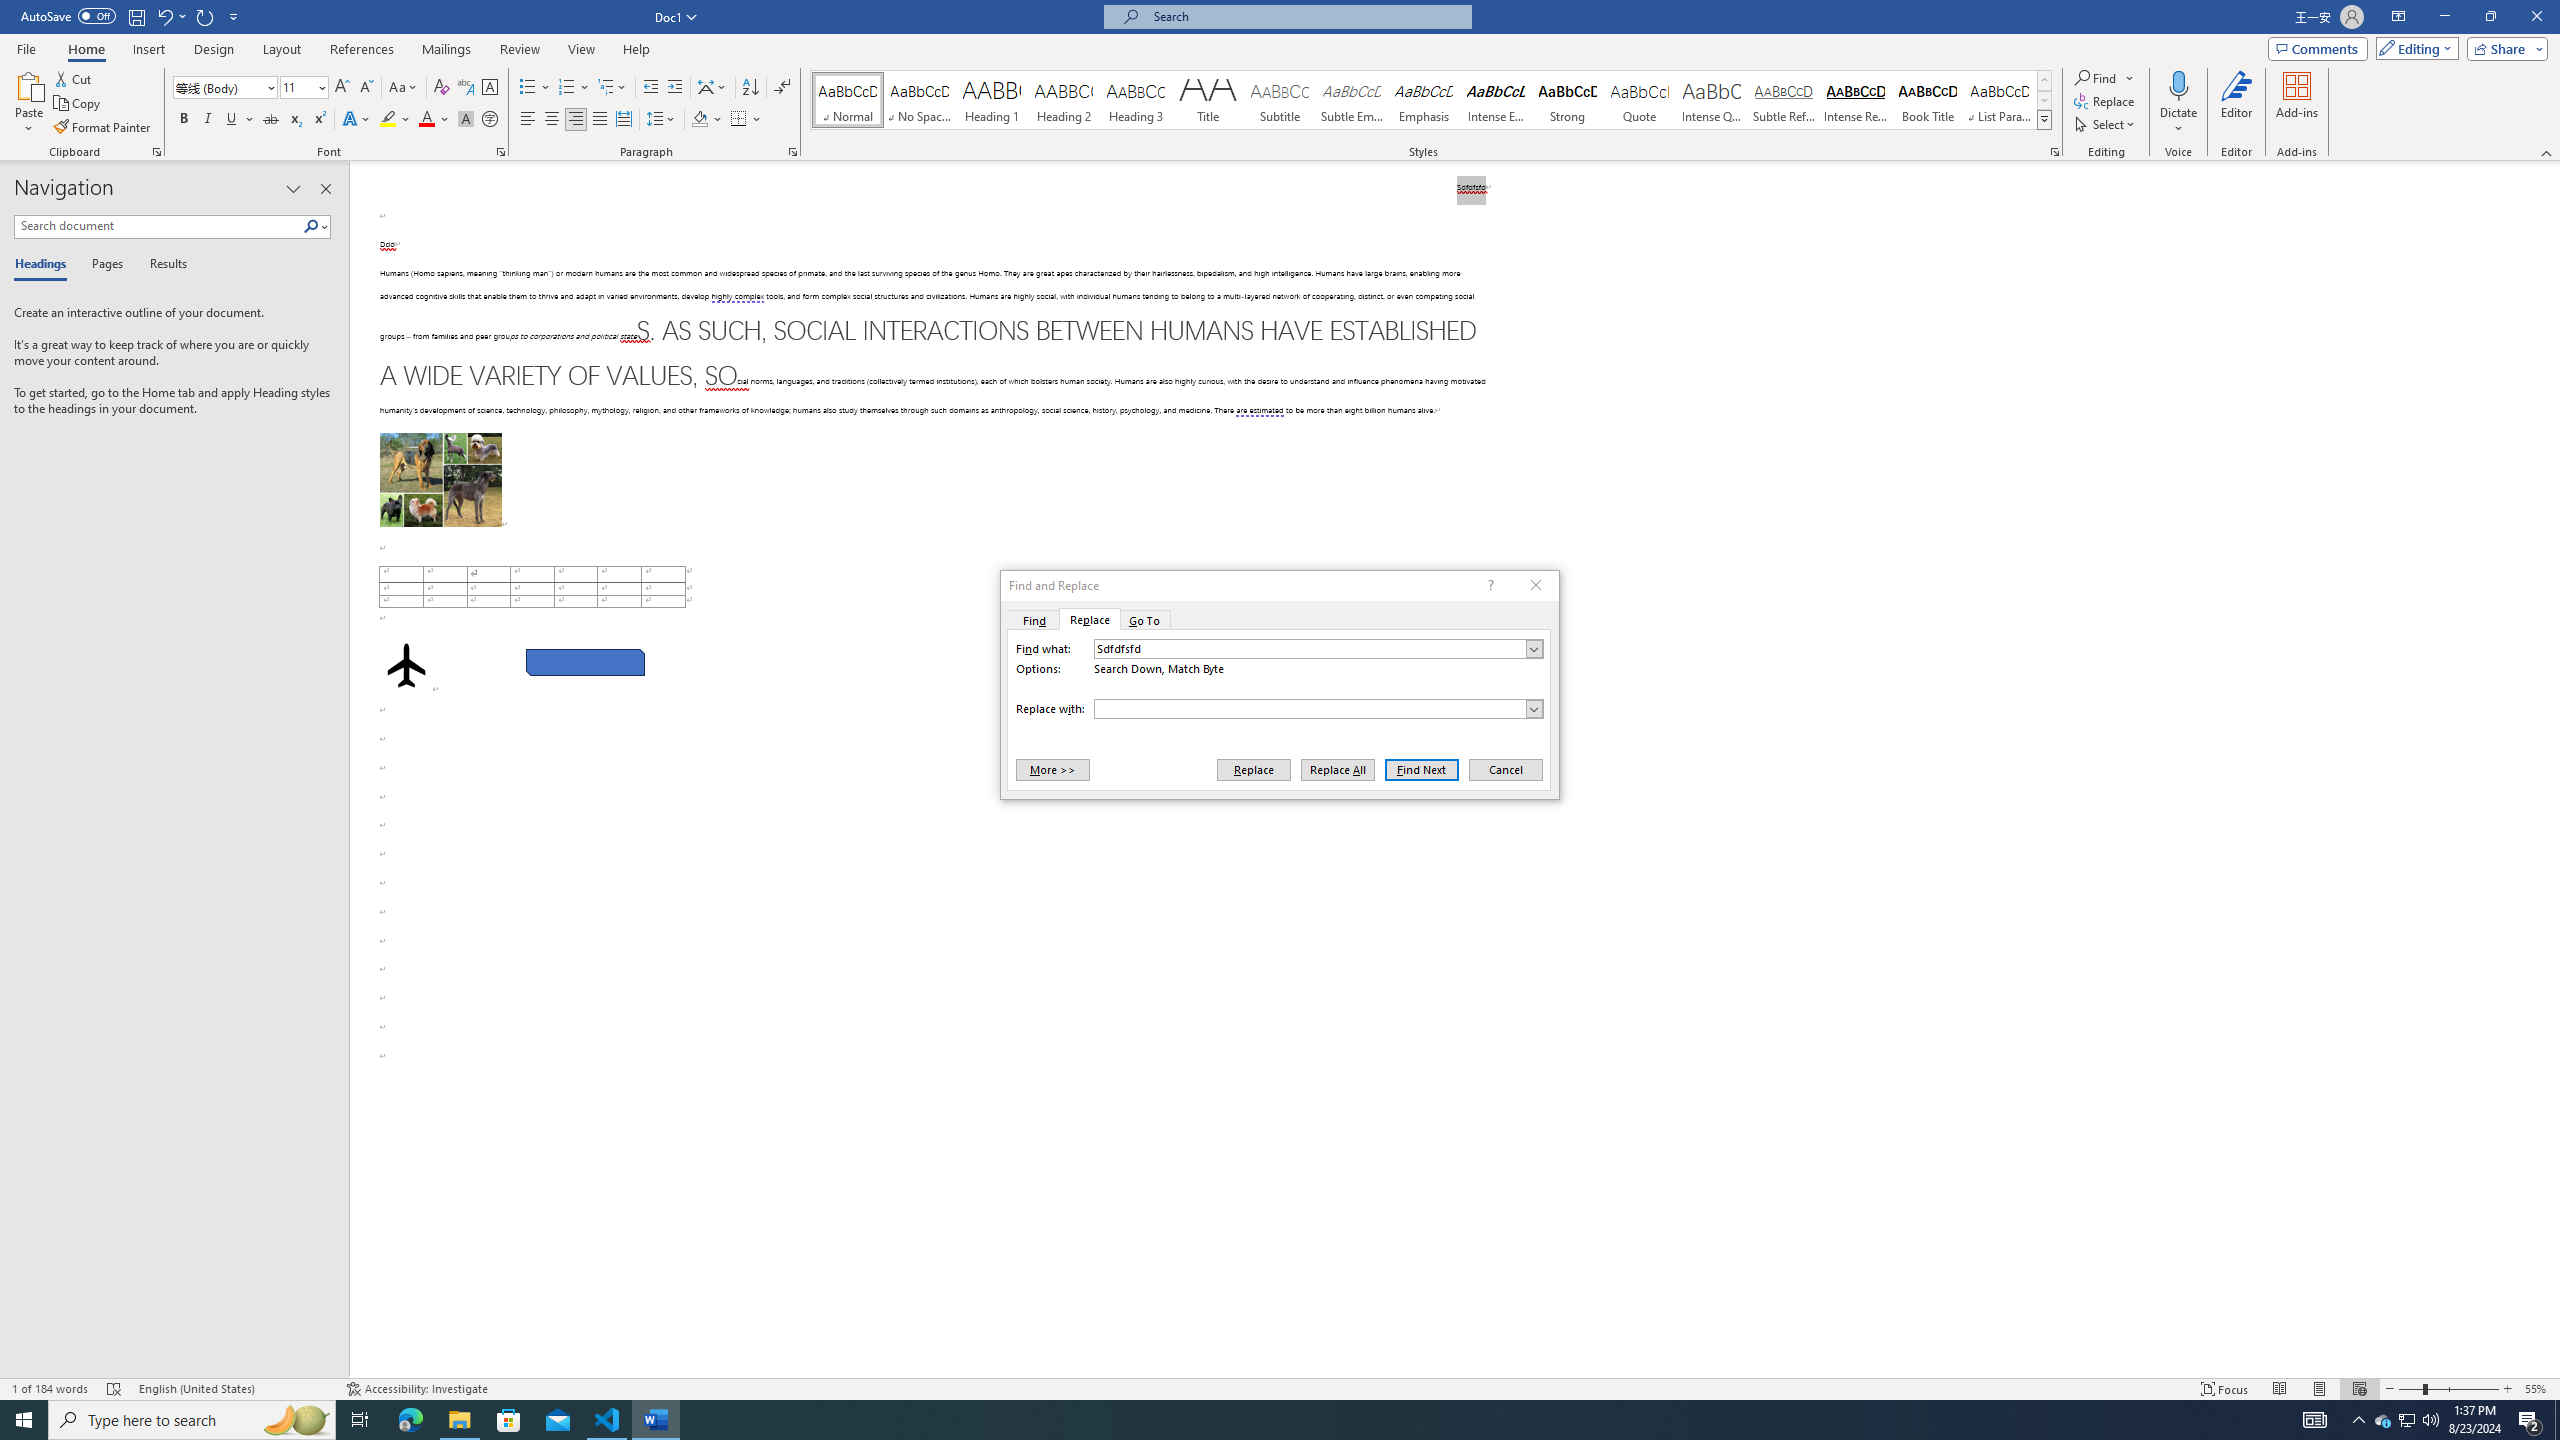  I want to click on Class: NetUIScrollBar, so click(2551, 770).